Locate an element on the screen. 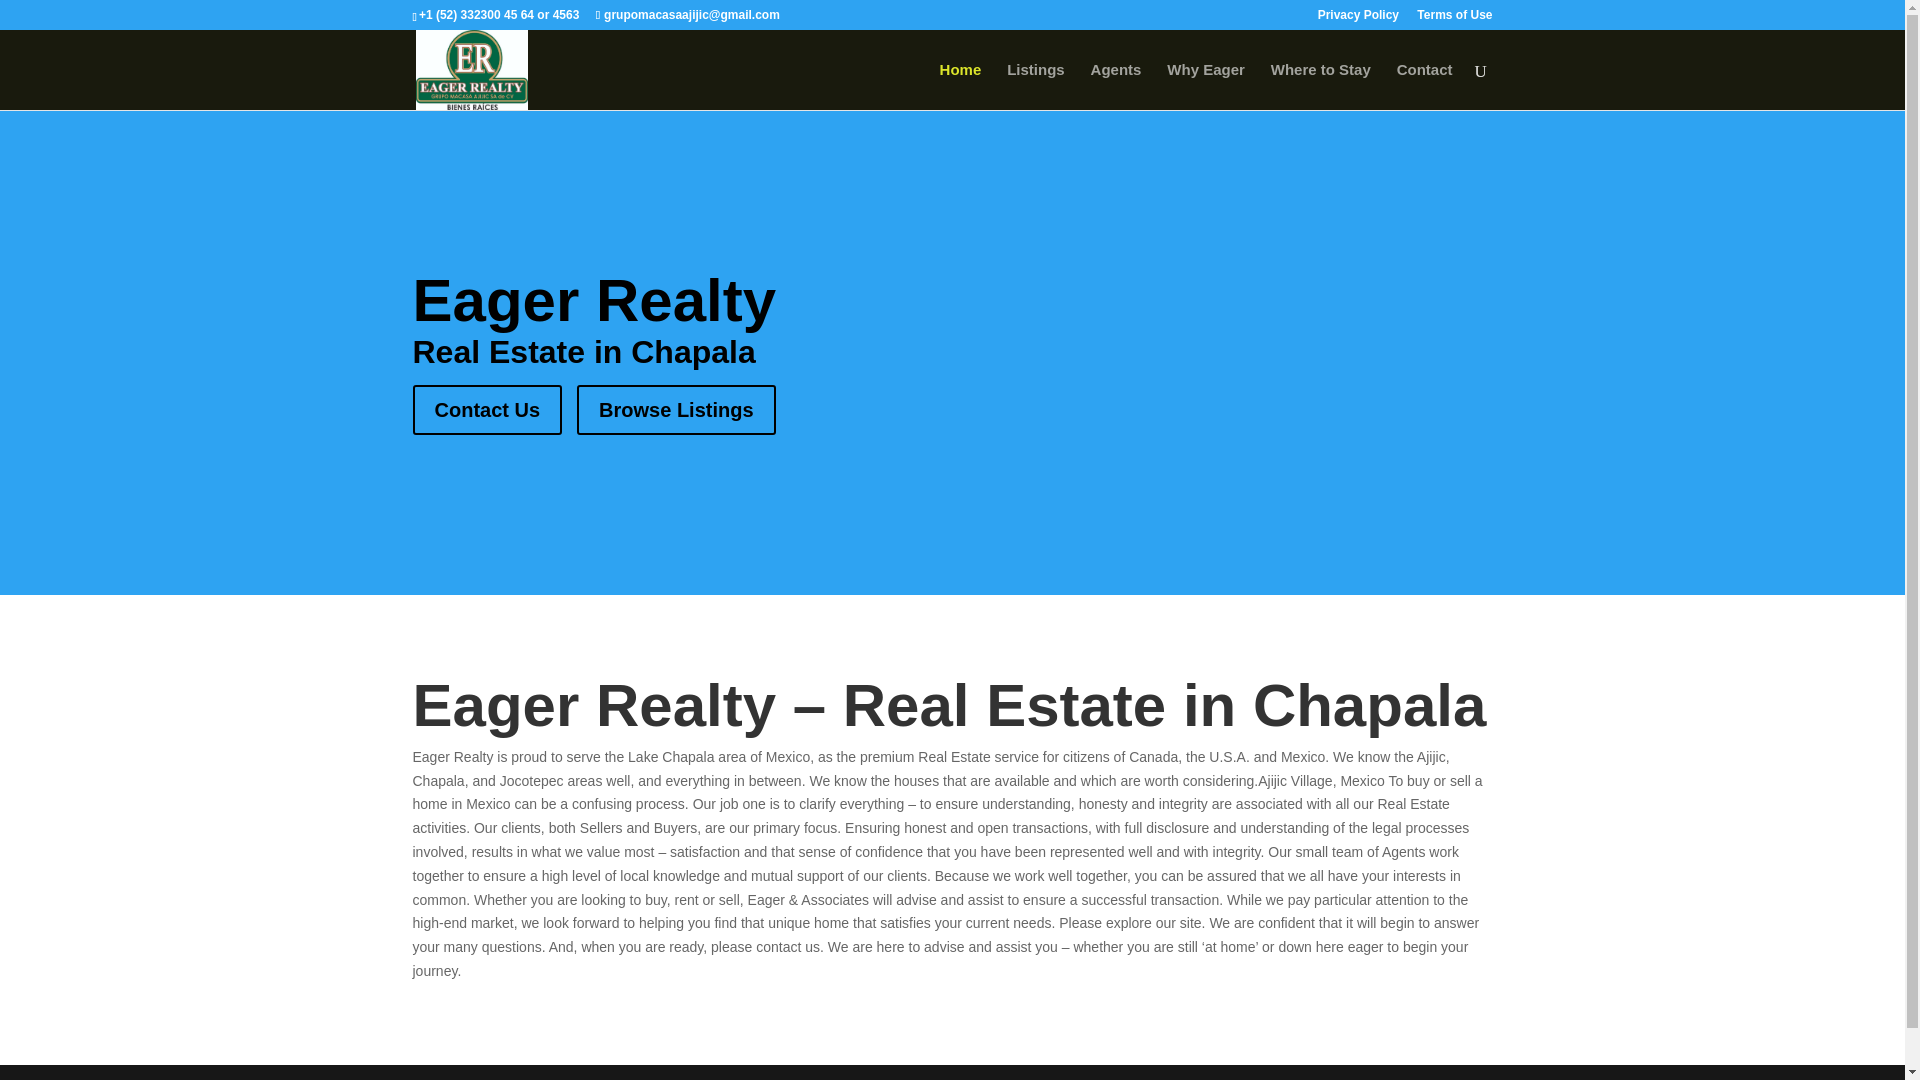 Image resolution: width=1920 pixels, height=1080 pixels. Agents is located at coordinates (1116, 86).